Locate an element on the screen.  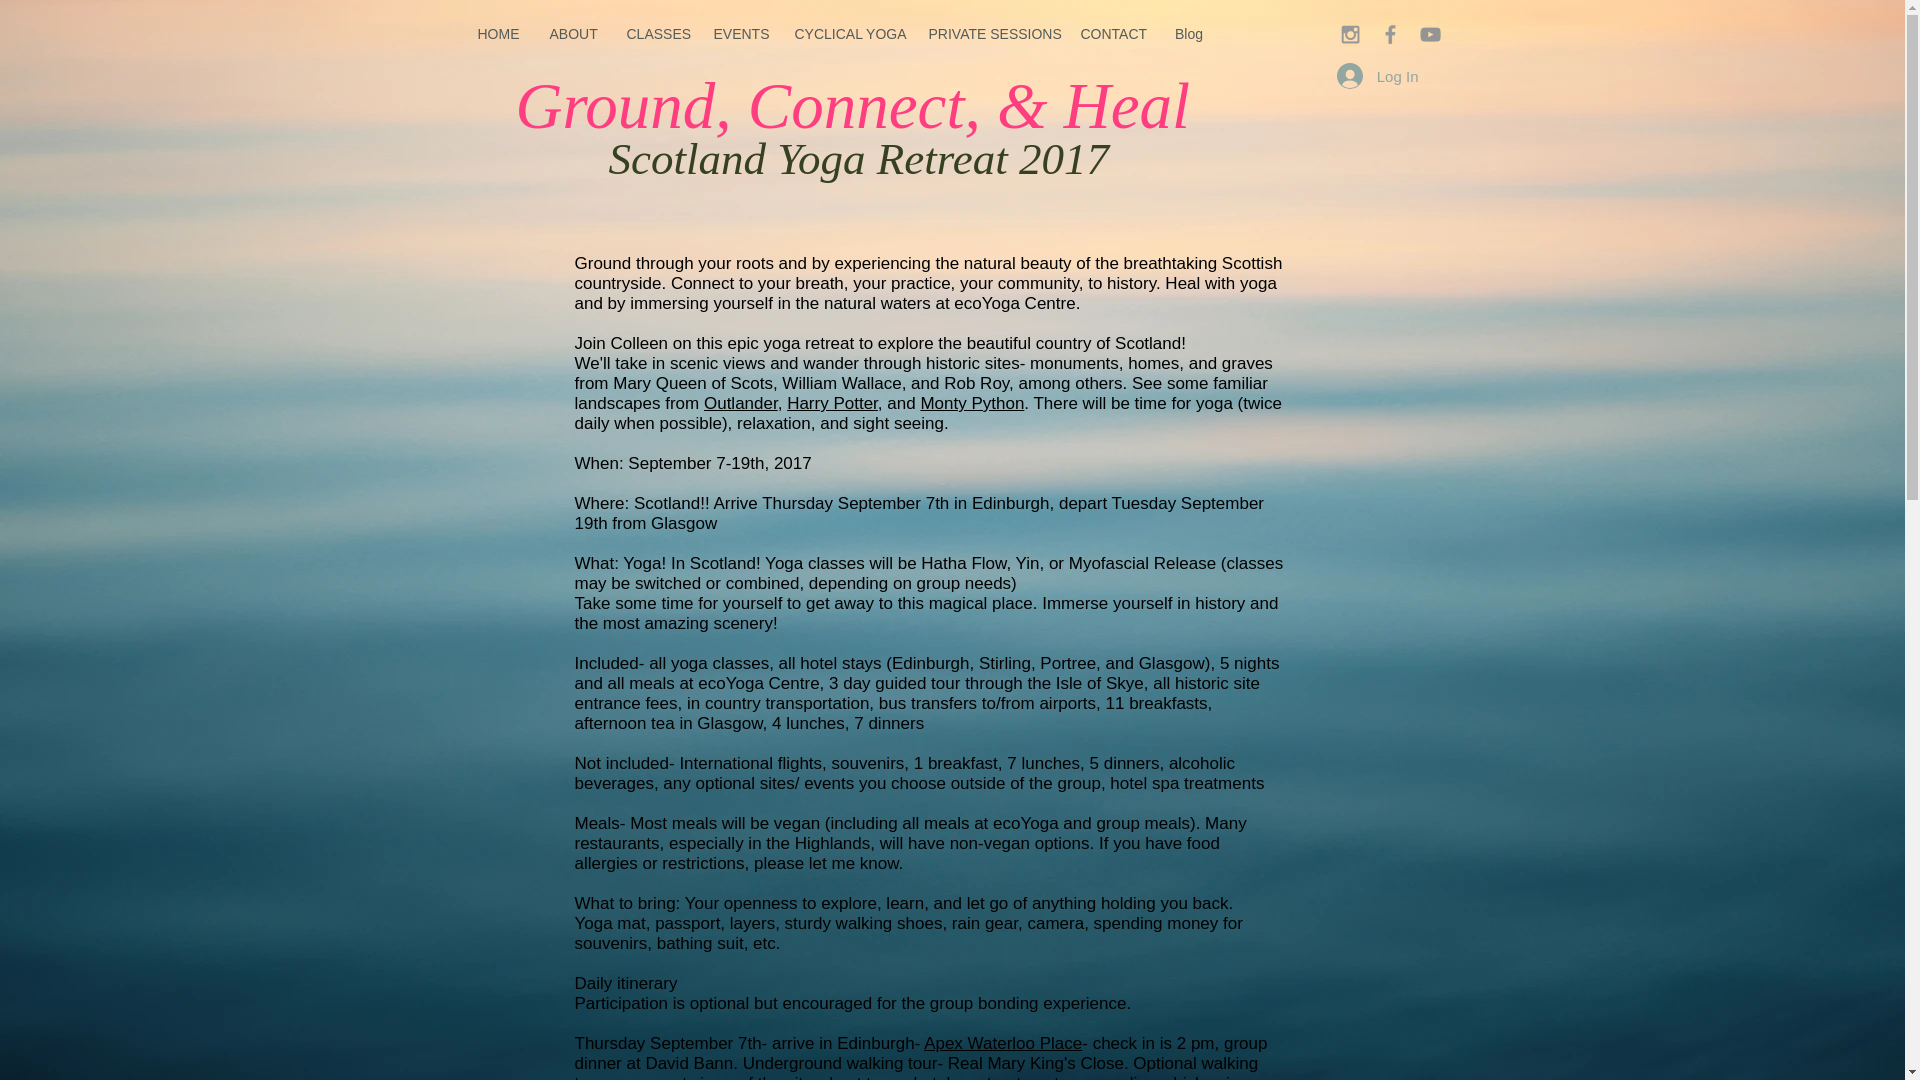
CYCLICAL YOGA is located at coordinates (846, 34).